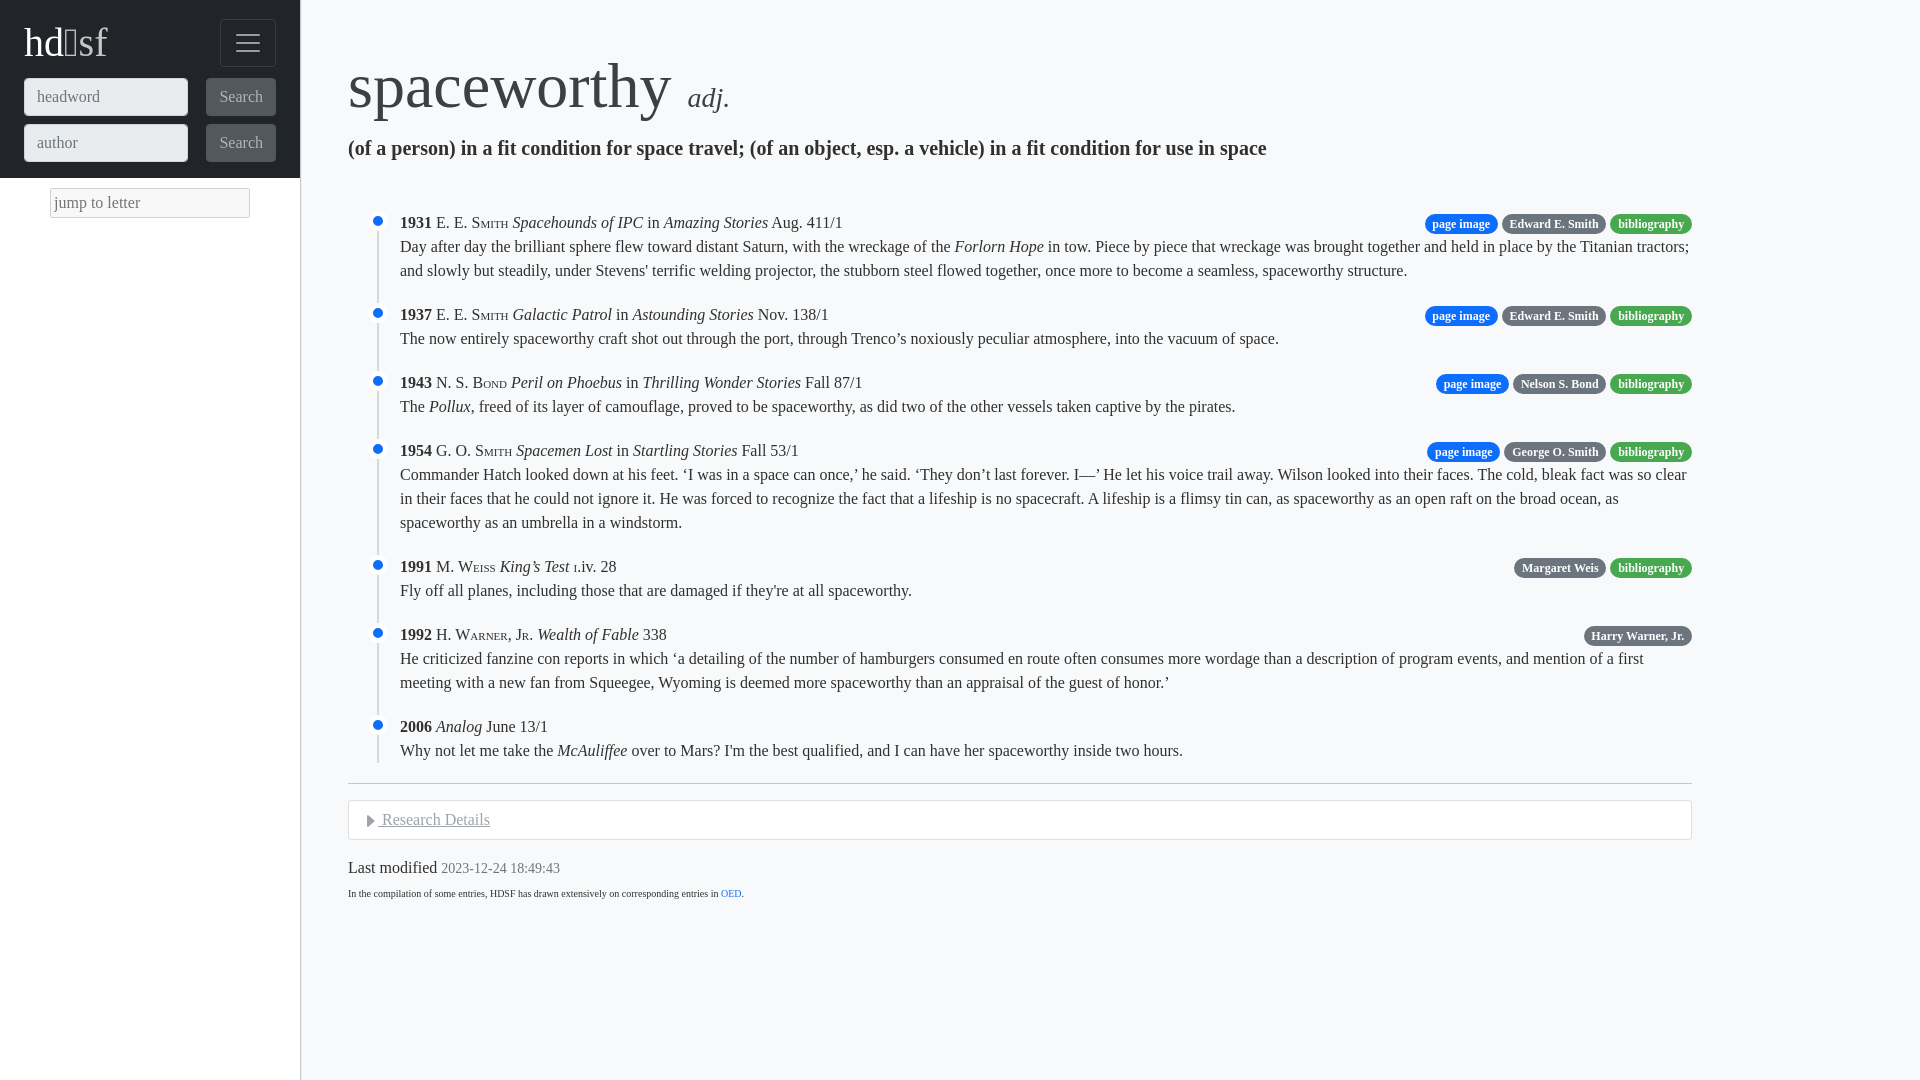 This screenshot has height=1080, width=1920. I want to click on bibliography, so click(1650, 222).